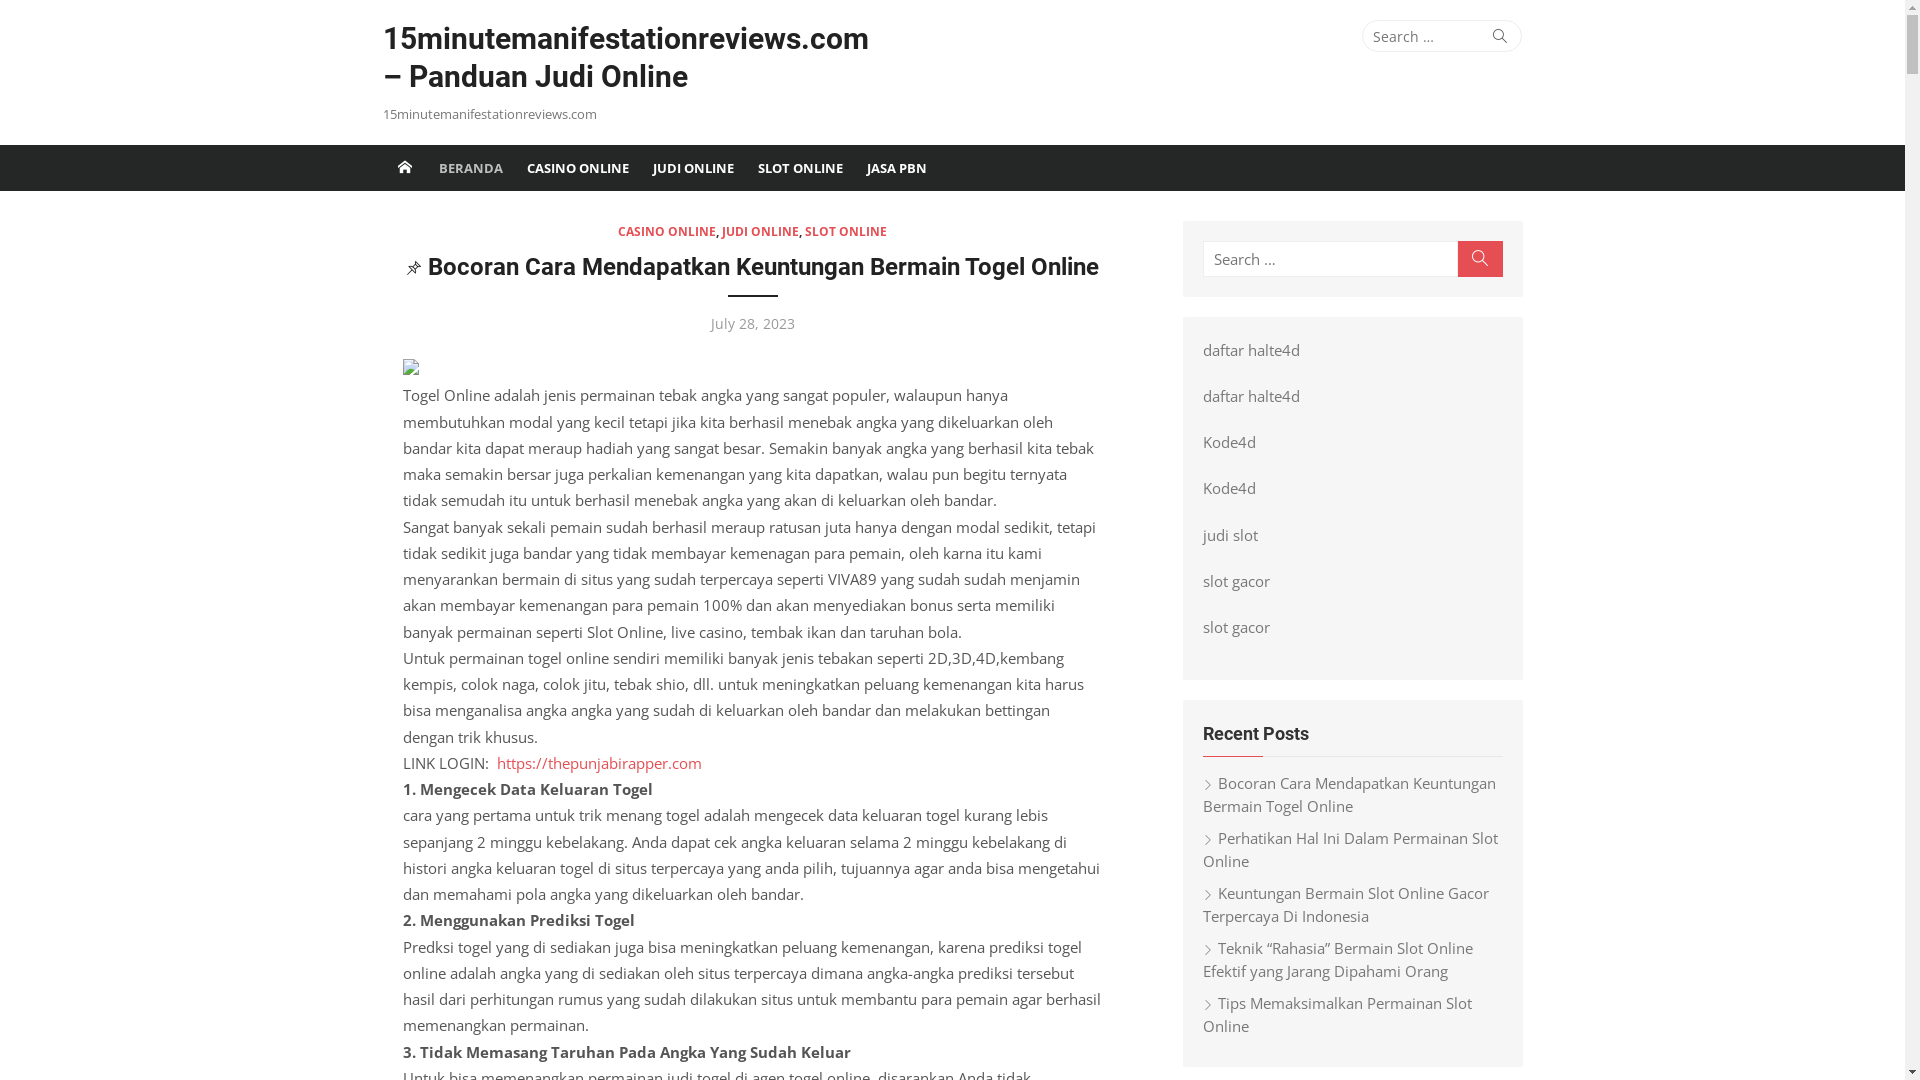 The width and height of the screenshot is (1920, 1080). What do you see at coordinates (692, 168) in the screenshot?
I see `JUDI ONLINE` at bounding box center [692, 168].